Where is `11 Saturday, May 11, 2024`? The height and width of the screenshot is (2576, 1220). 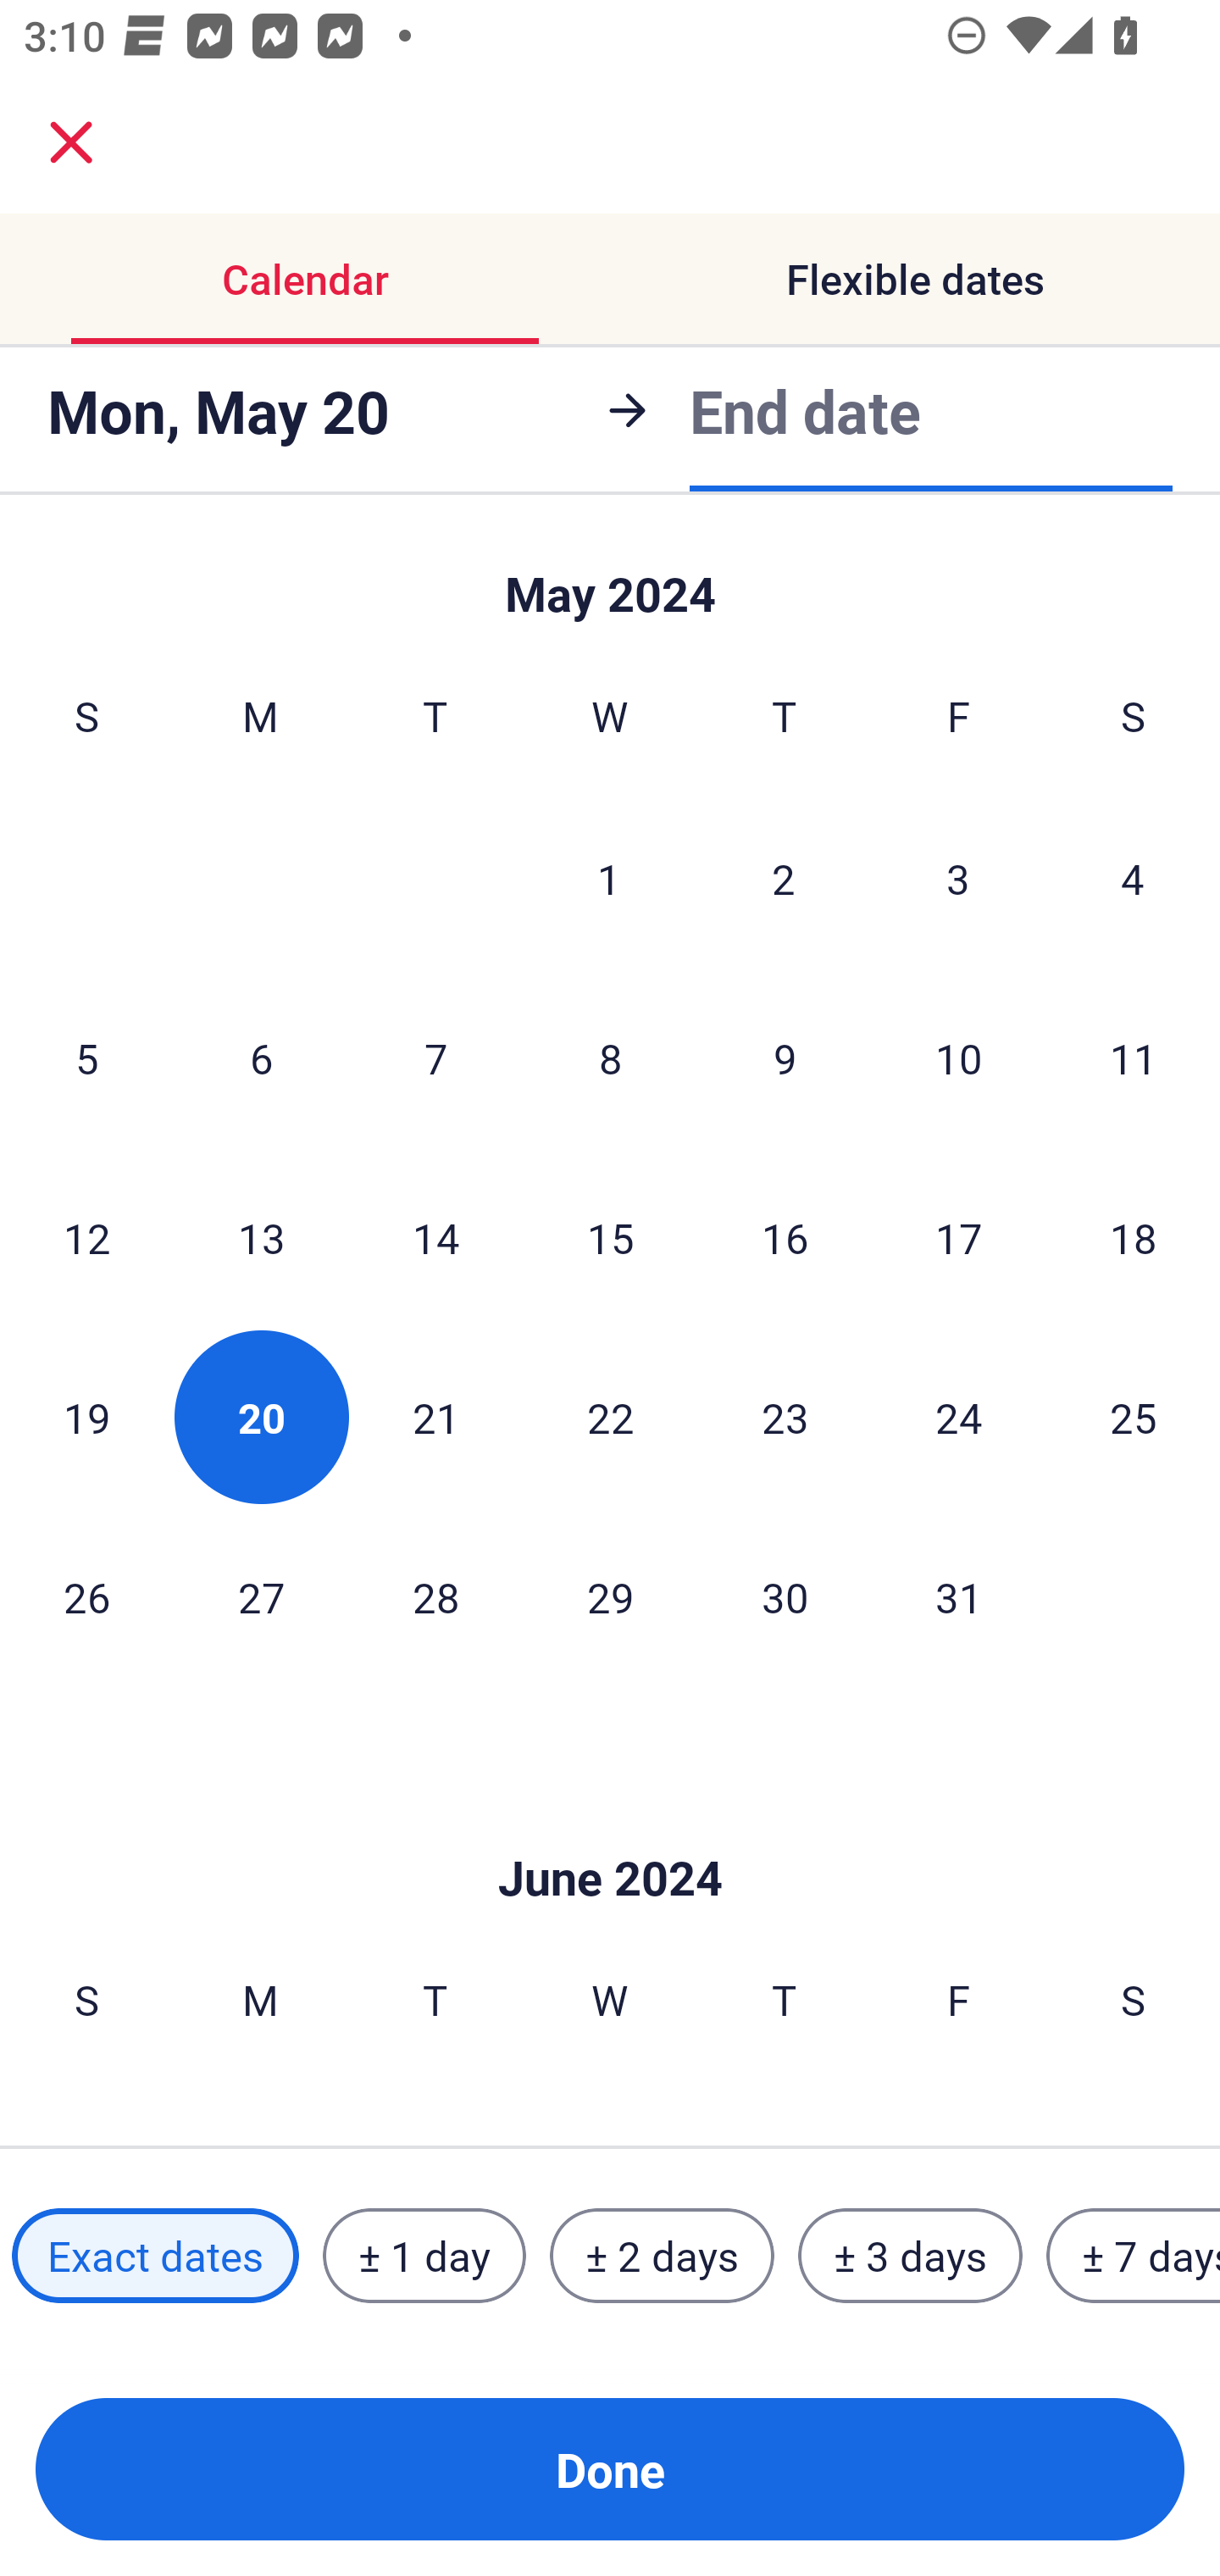
11 Saturday, May 11, 2024 is located at coordinates (1134, 1058).